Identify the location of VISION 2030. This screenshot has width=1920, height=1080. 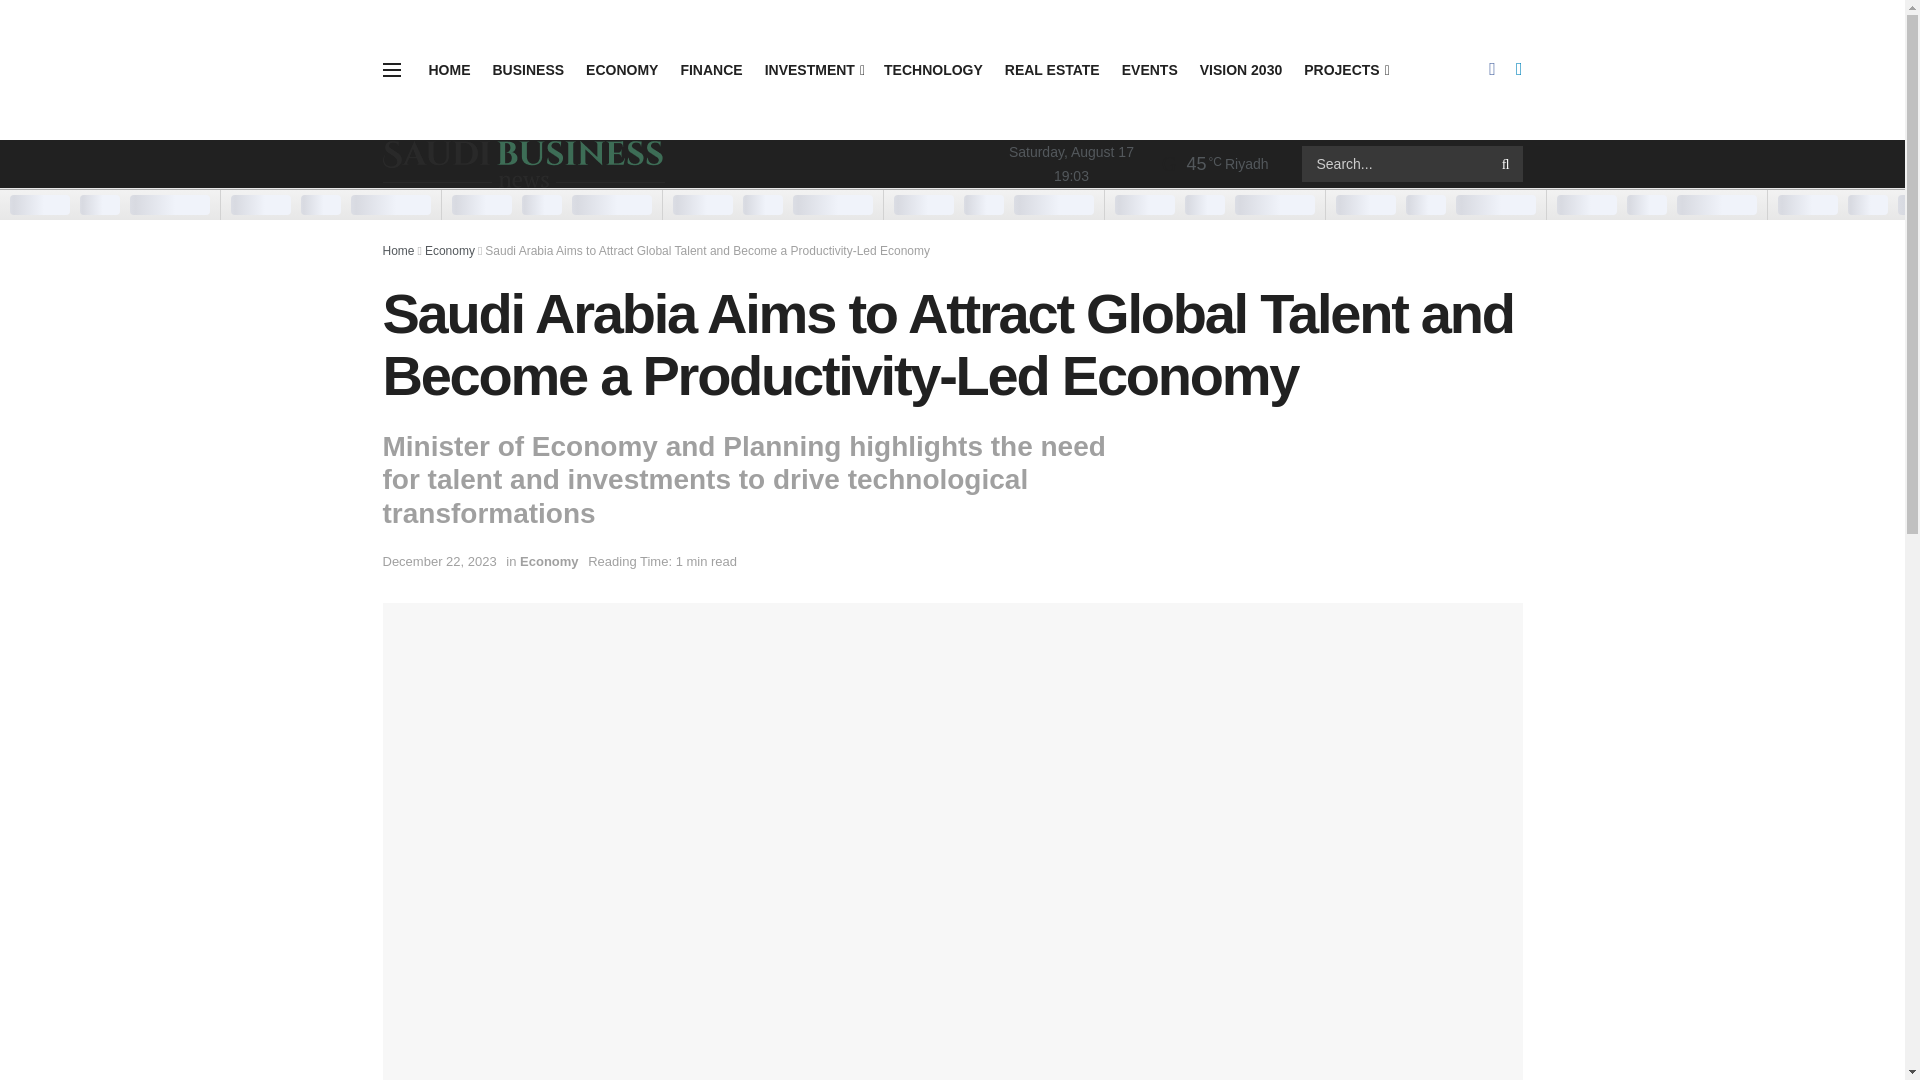
(1241, 70).